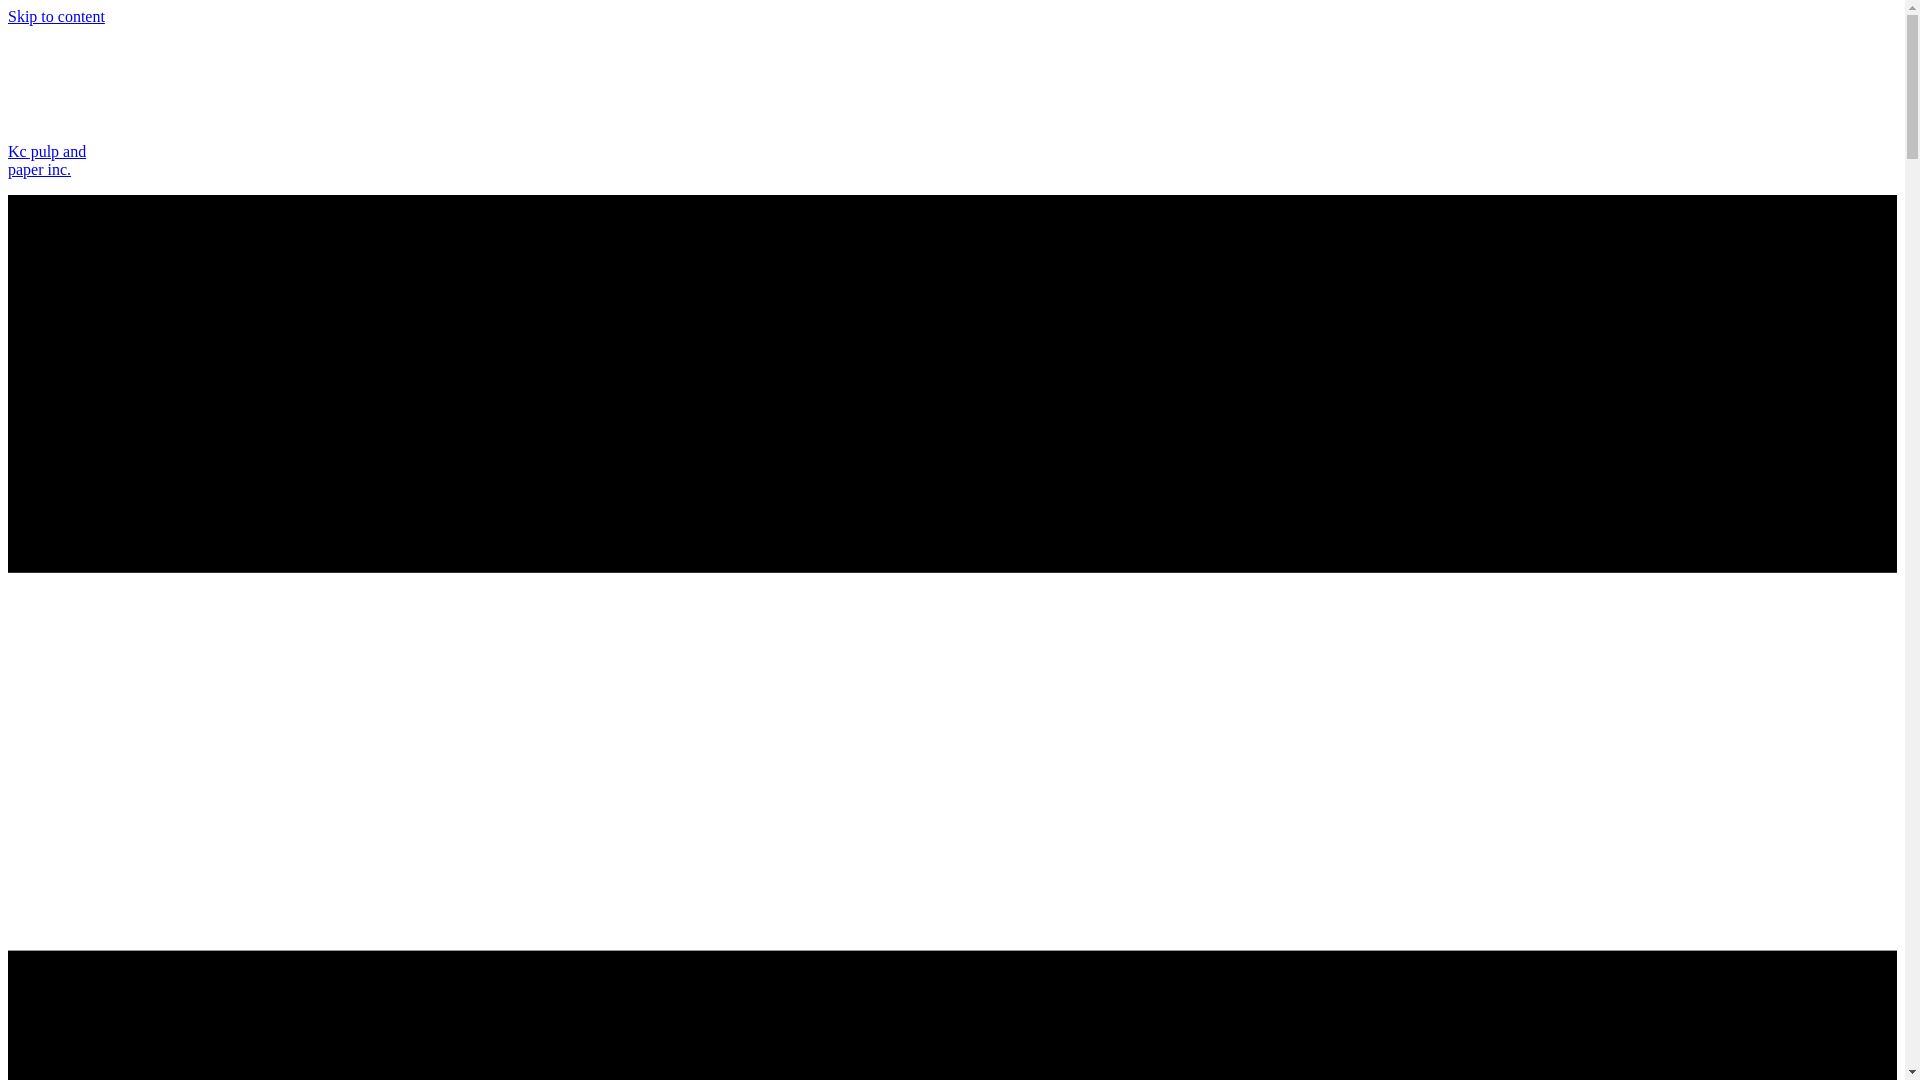 The image size is (1920, 1080). Describe the element at coordinates (46, 160) in the screenshot. I see `Skip to content` at that location.